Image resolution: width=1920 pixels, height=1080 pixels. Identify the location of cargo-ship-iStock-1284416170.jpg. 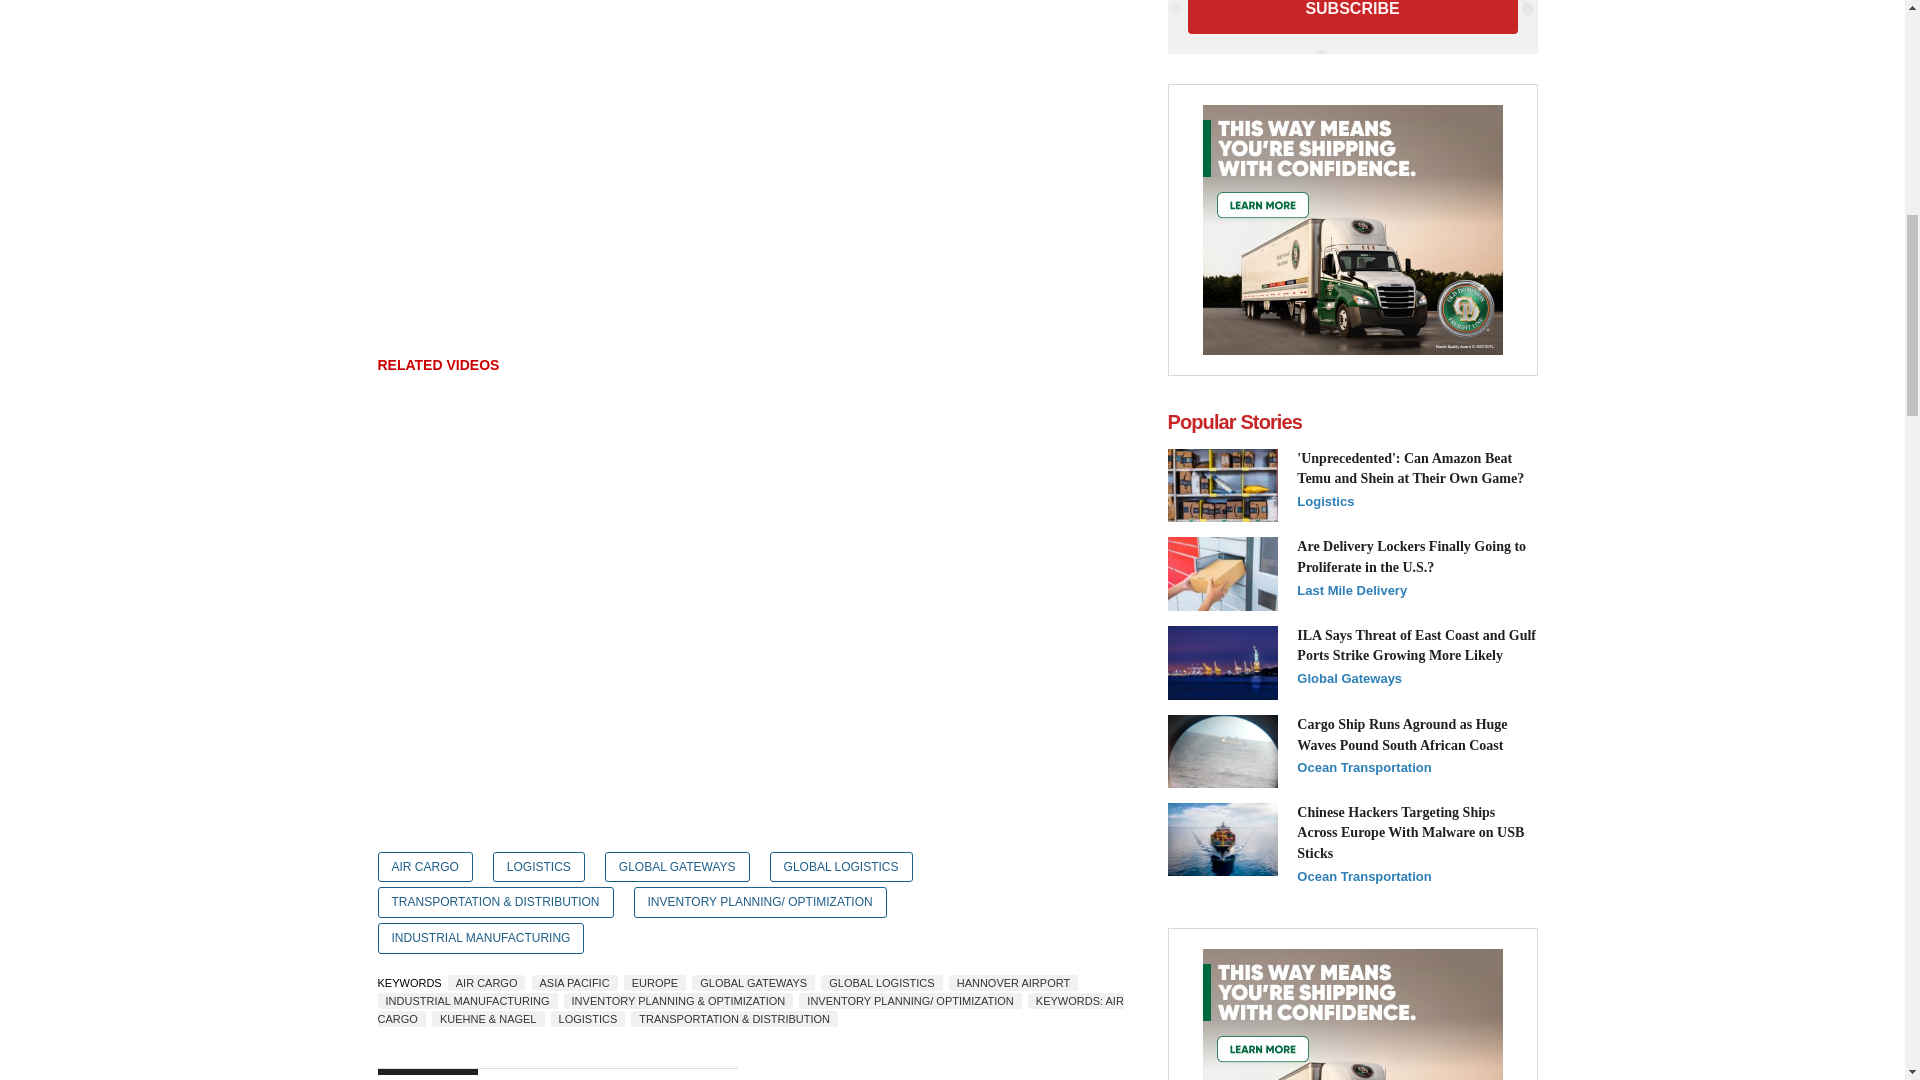
(1222, 840).